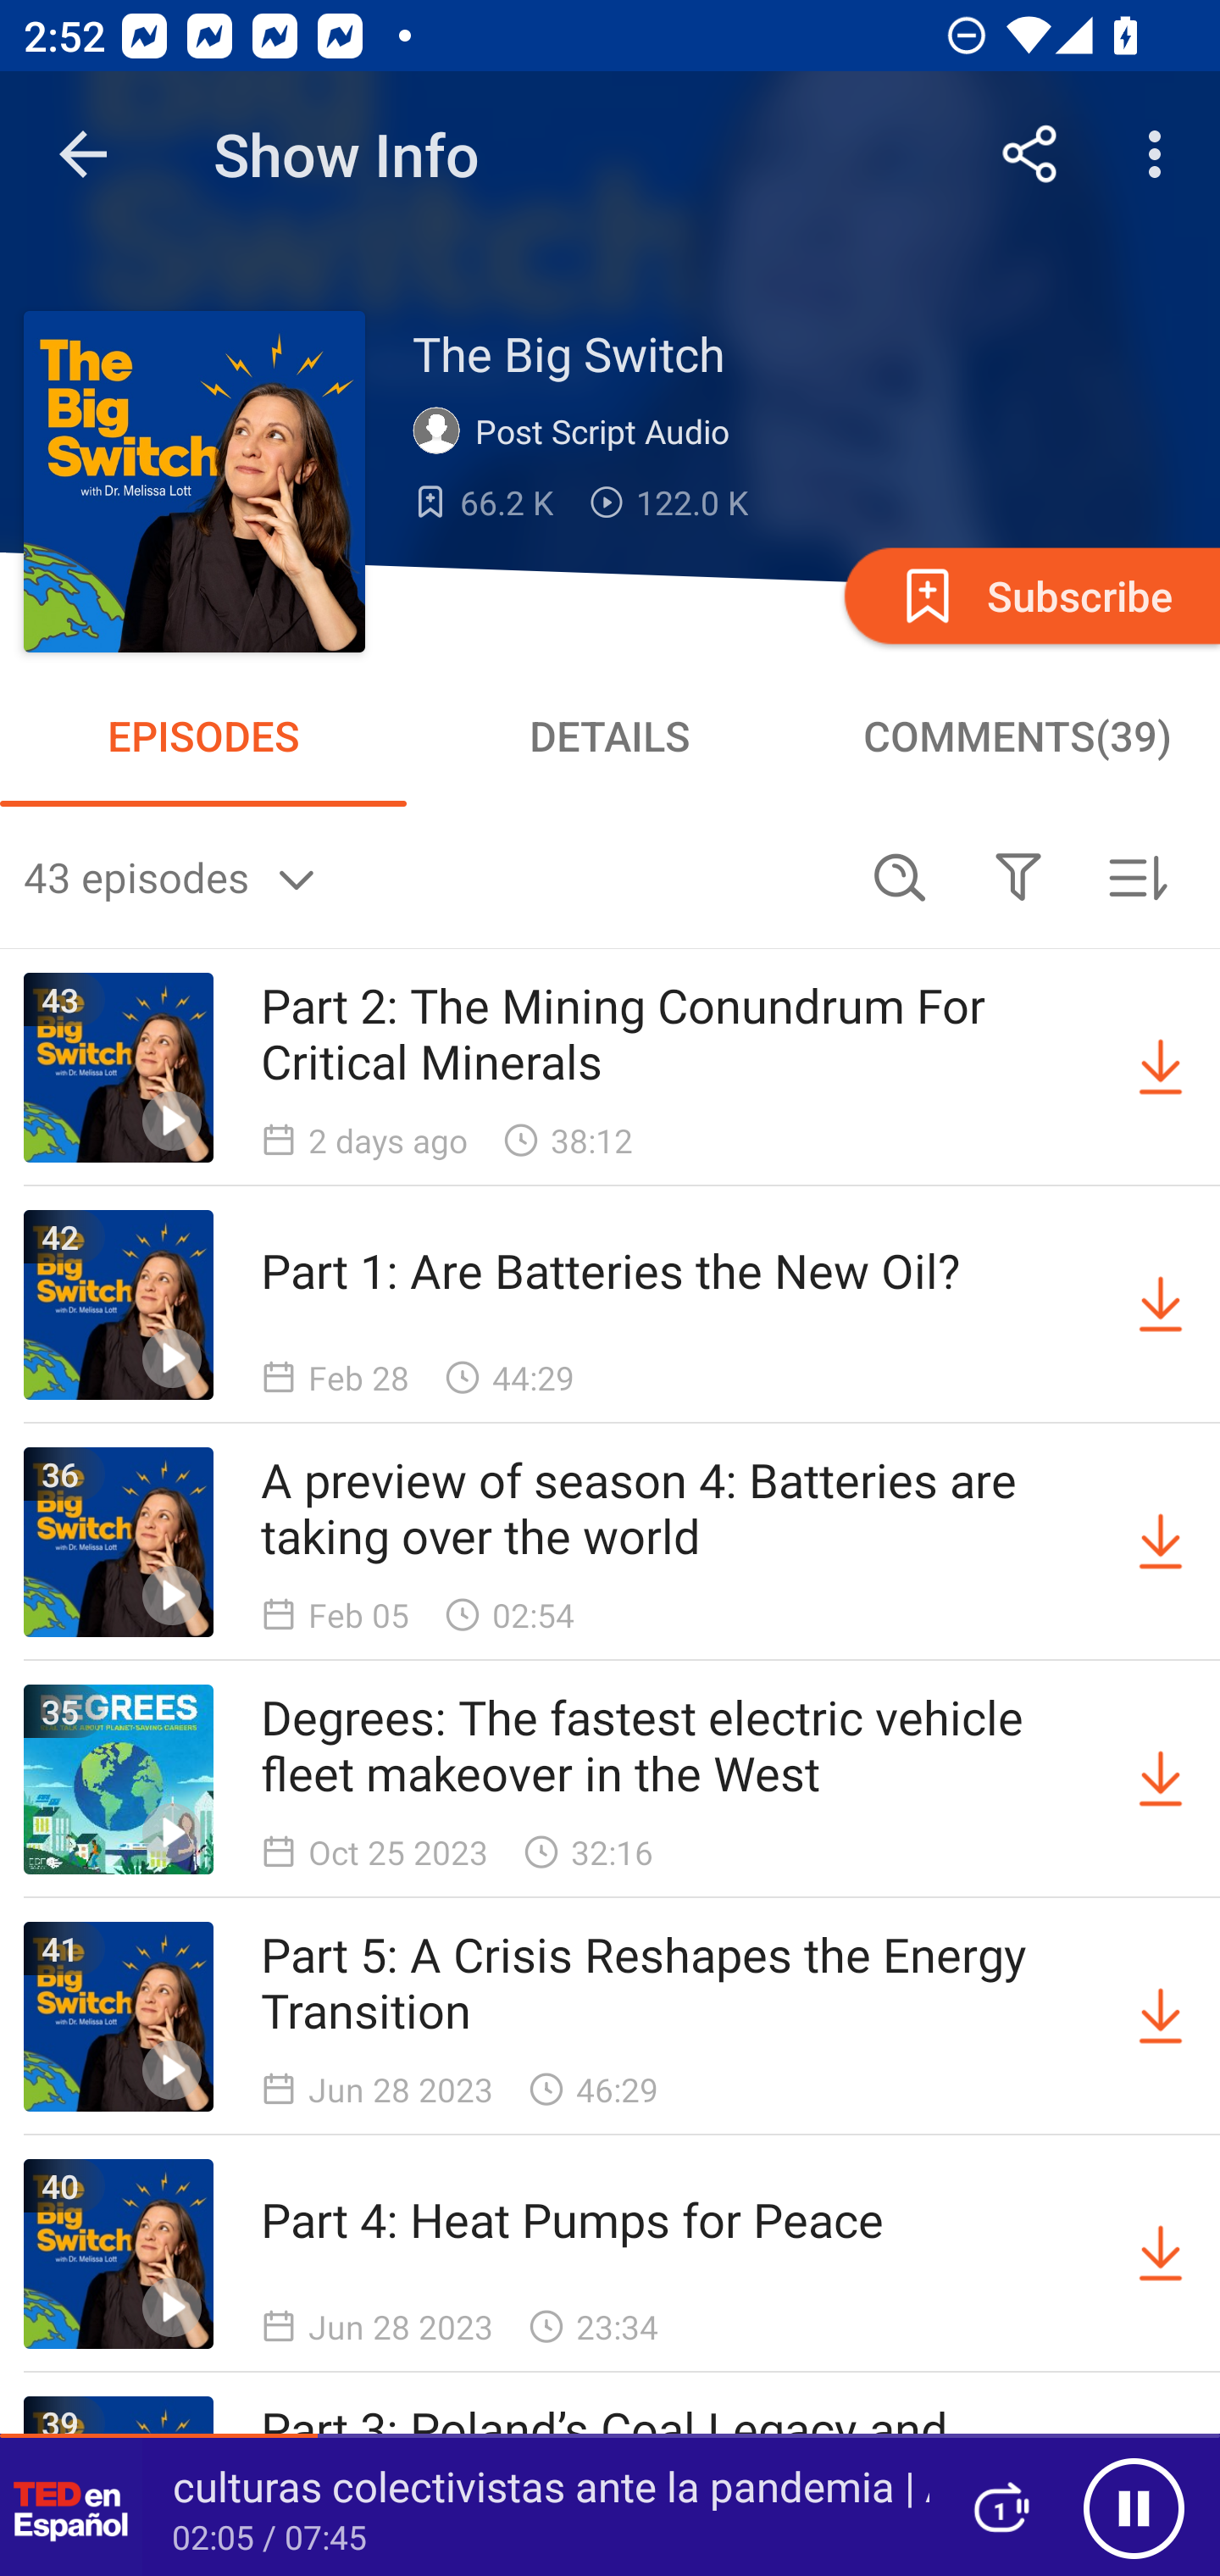 The image size is (1220, 2576). What do you see at coordinates (1137, 876) in the screenshot?
I see ` Sorted by newest first` at bounding box center [1137, 876].